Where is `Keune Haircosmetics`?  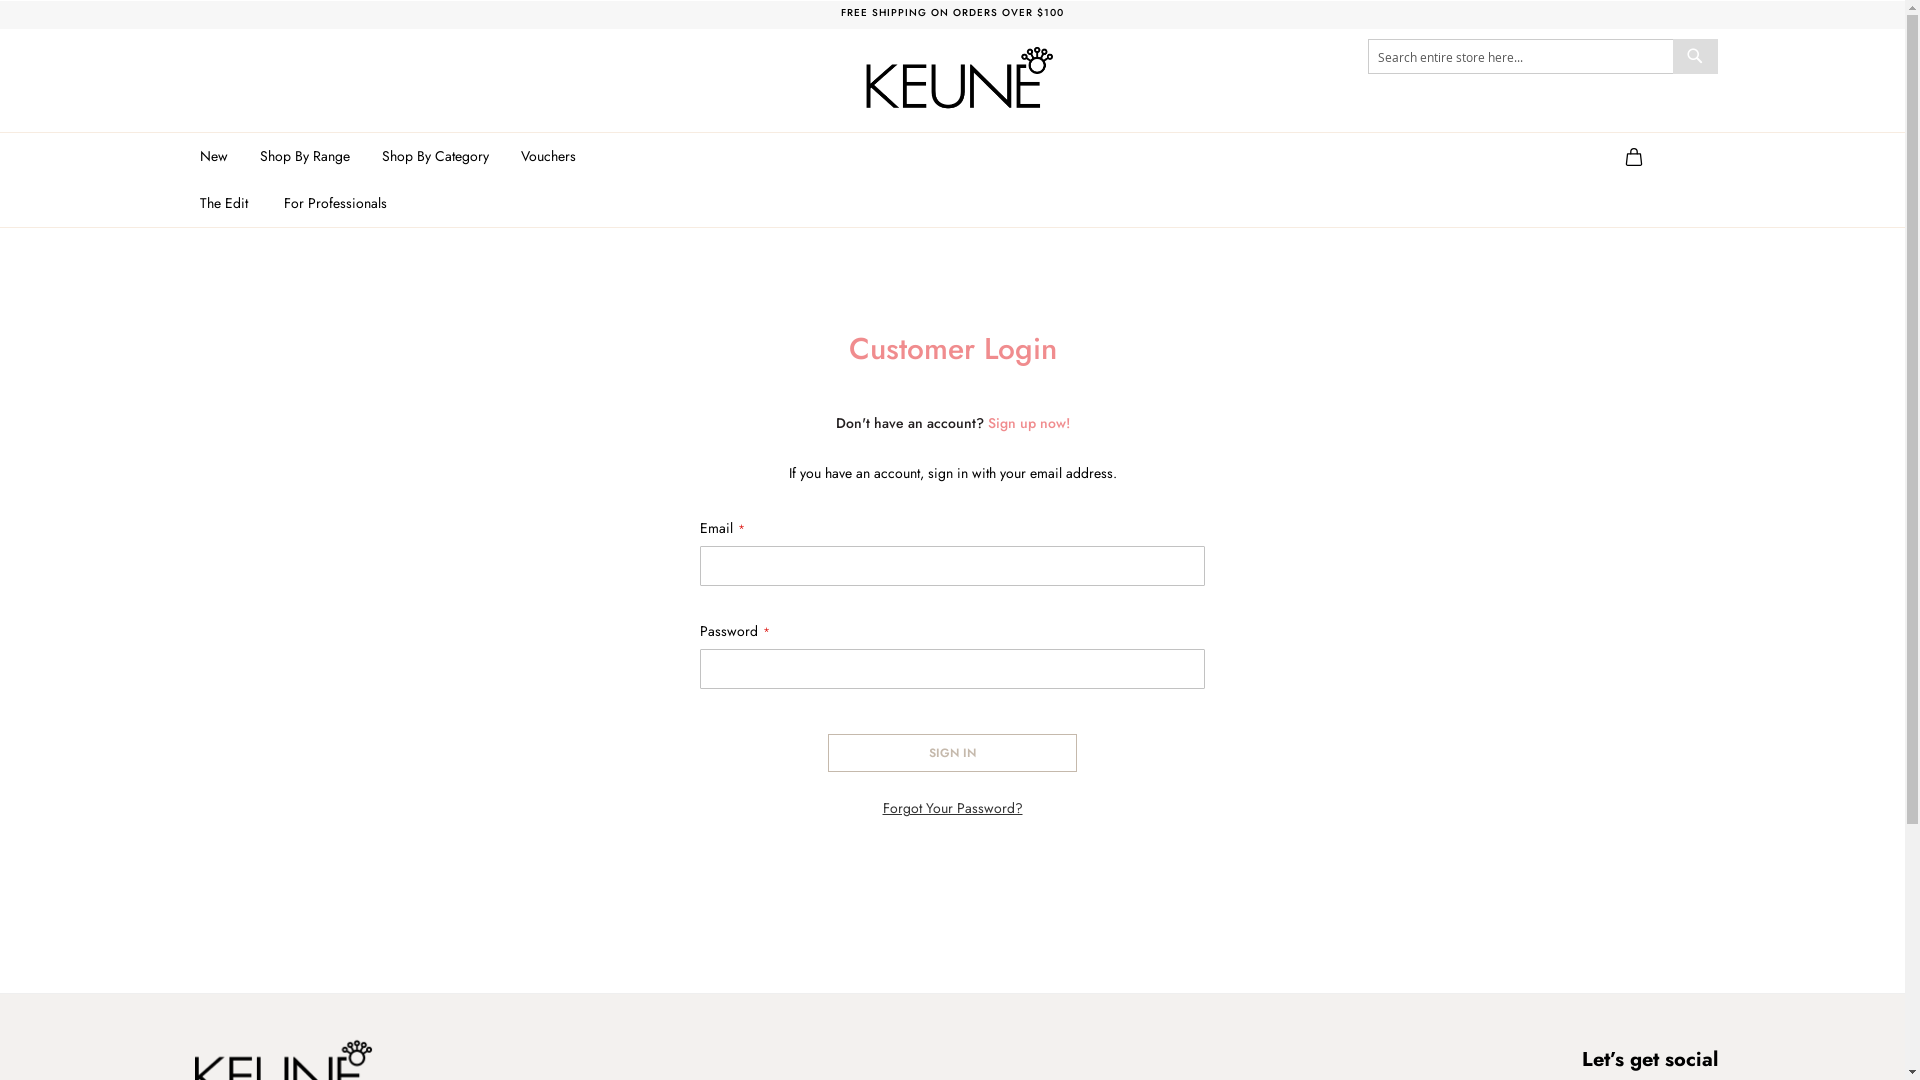
Keune Haircosmetics is located at coordinates (952, 76).